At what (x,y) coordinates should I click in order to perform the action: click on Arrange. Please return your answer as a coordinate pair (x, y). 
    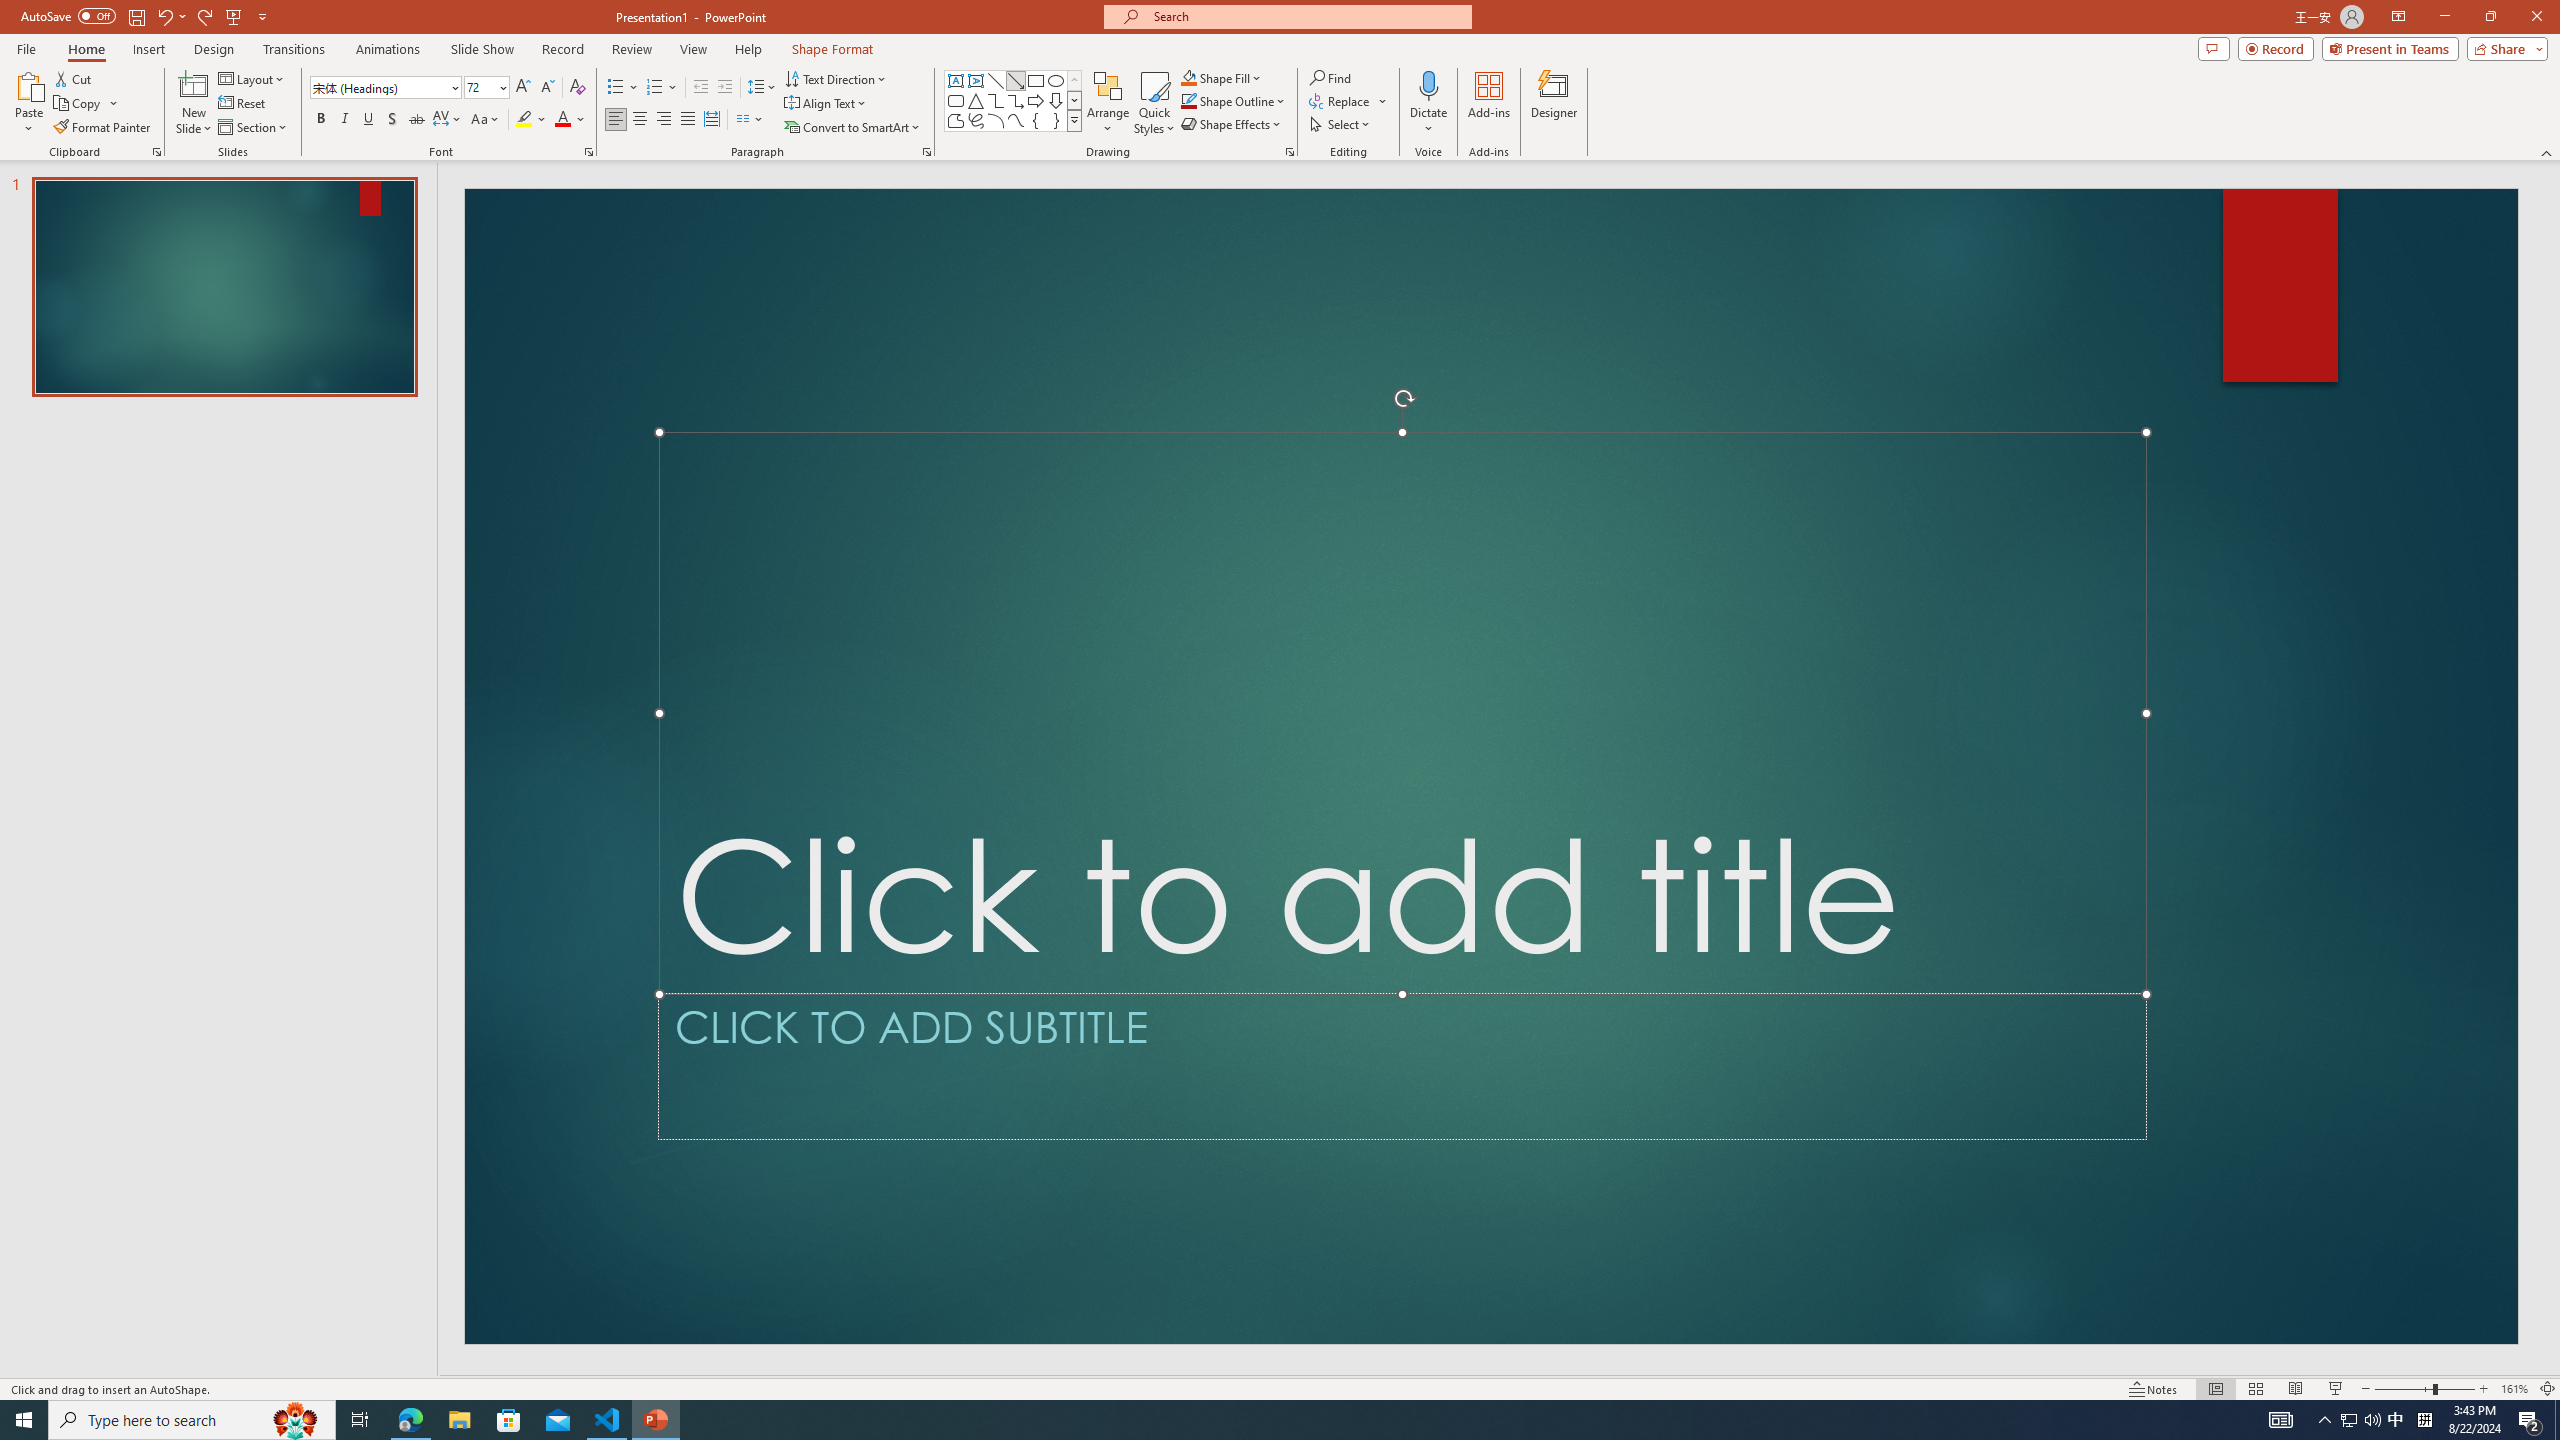
    Looking at the image, I should click on (1108, 103).